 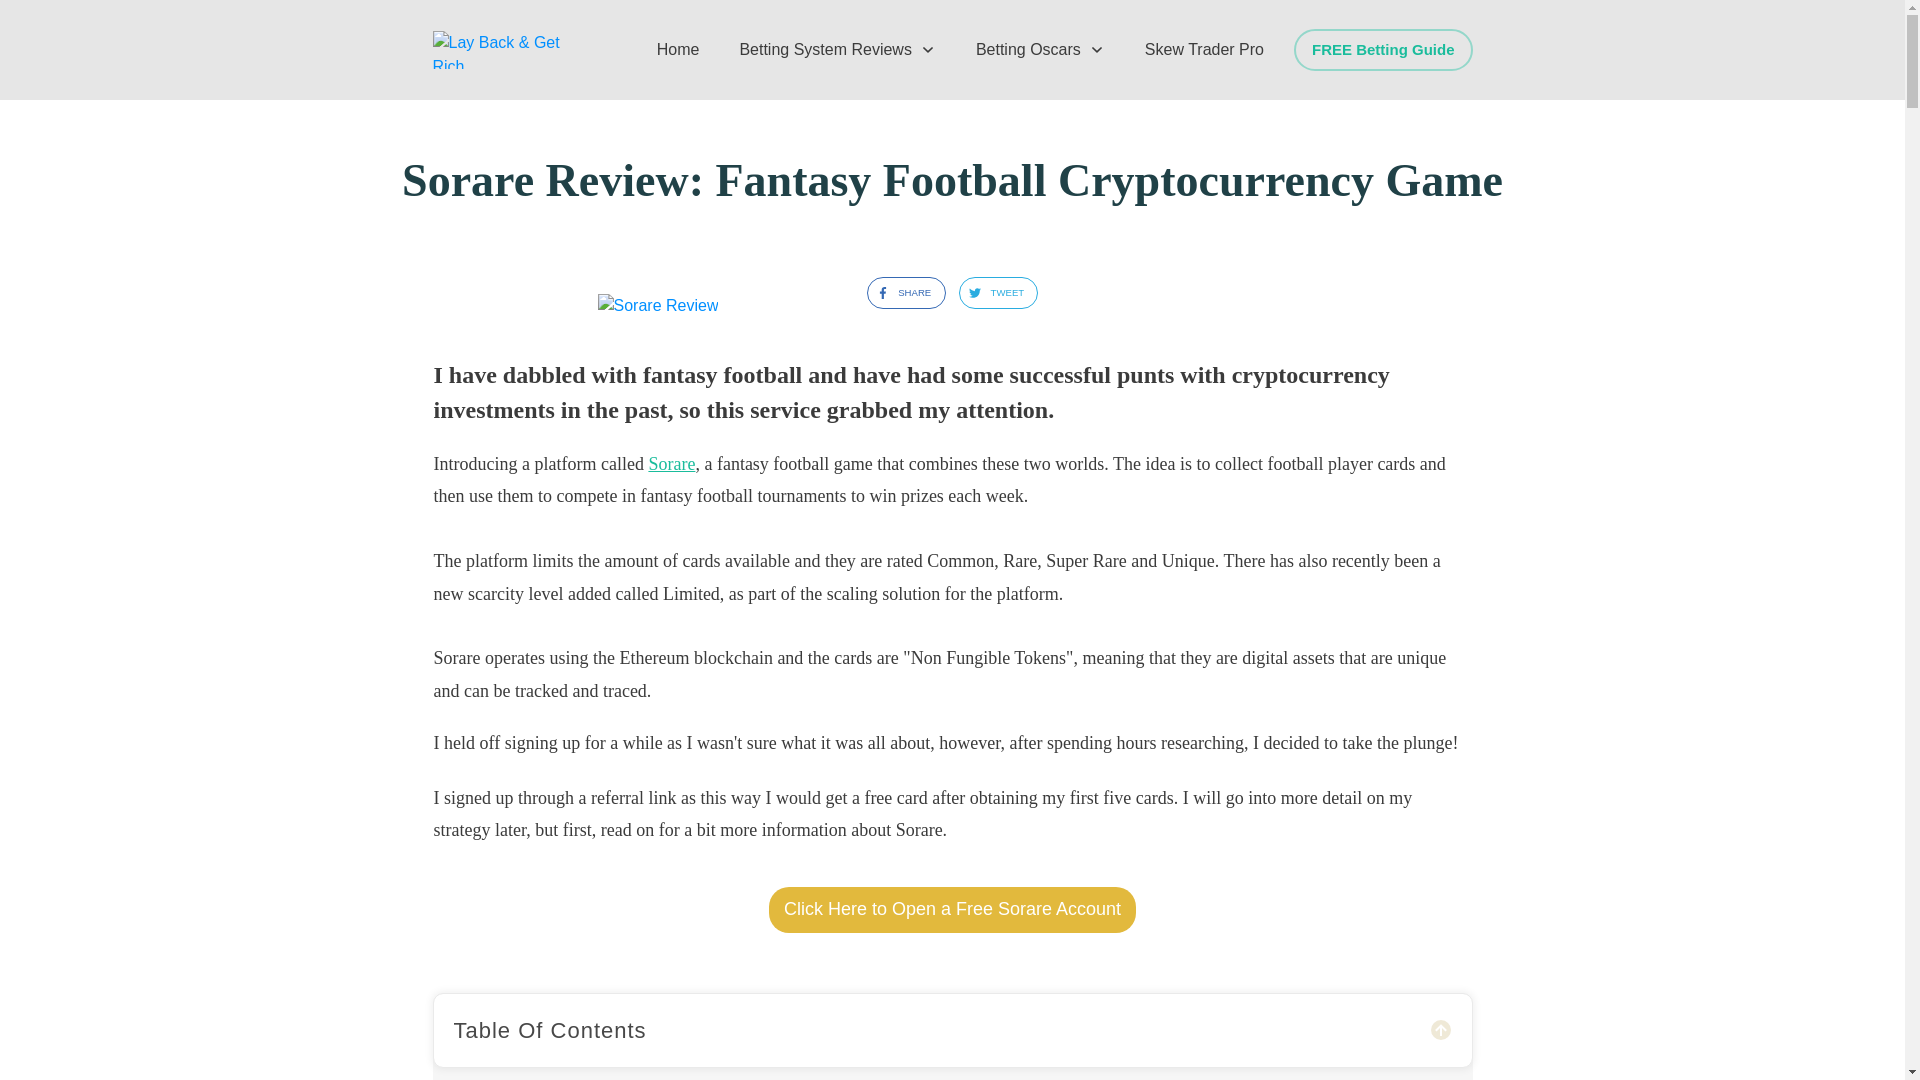 I want to click on Sorare Review: Fantasy Football Cryptocurrency Game, so click(x=952, y=304).